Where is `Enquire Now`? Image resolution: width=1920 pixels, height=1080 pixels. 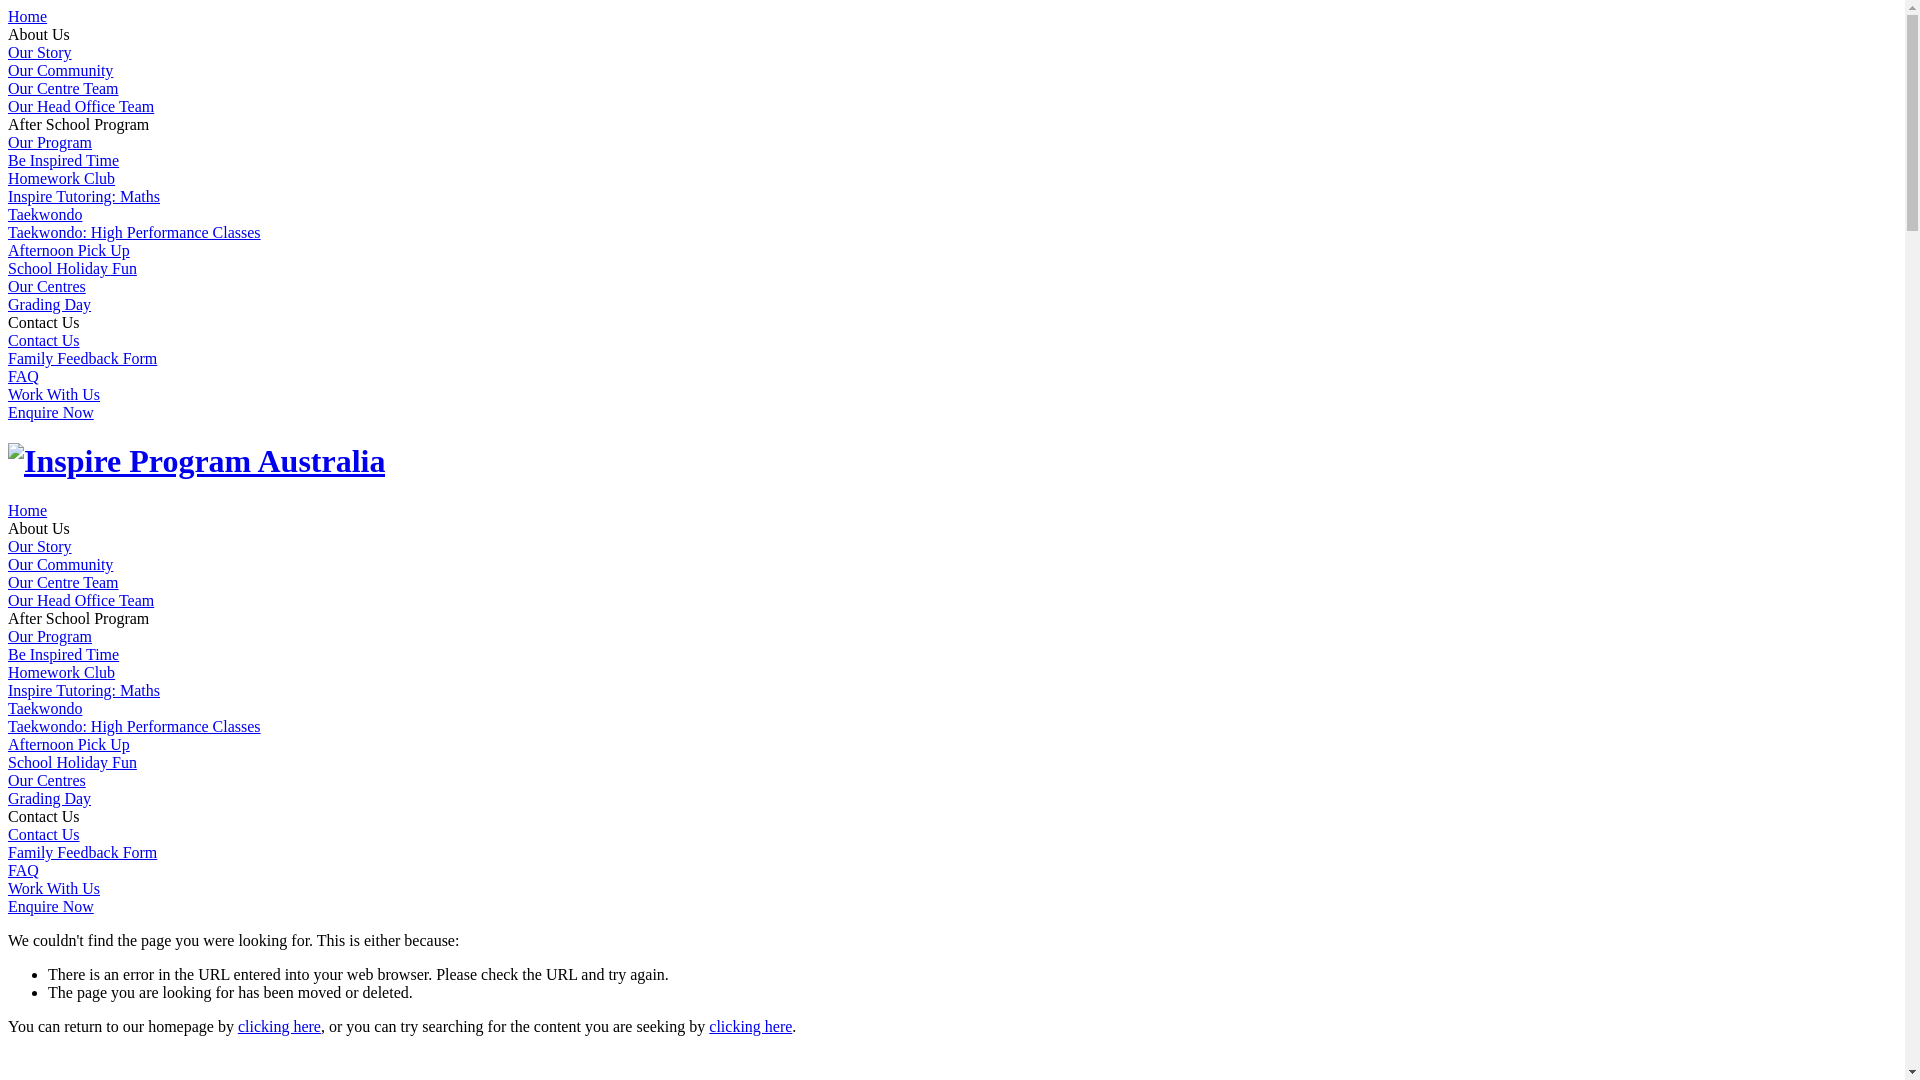 Enquire Now is located at coordinates (51, 412).